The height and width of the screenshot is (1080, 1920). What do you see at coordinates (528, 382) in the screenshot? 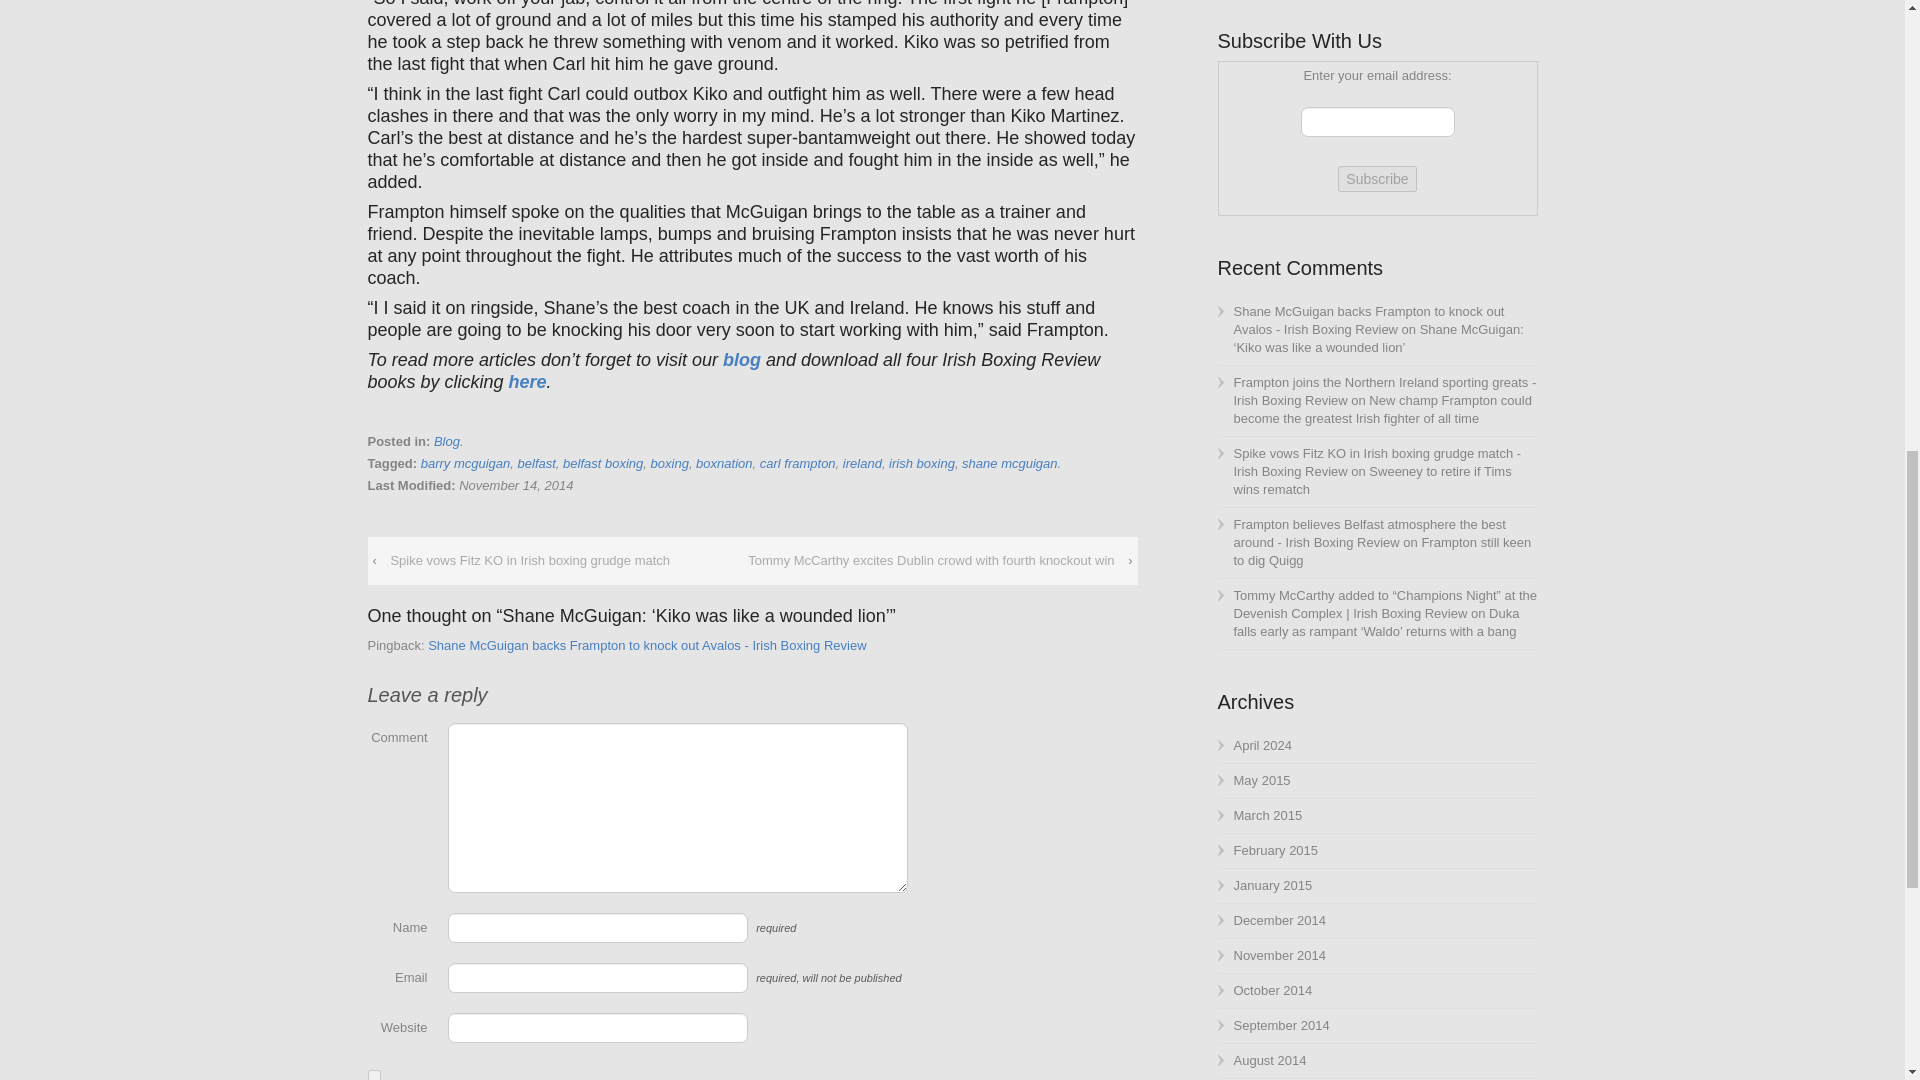
I see `here` at bounding box center [528, 382].